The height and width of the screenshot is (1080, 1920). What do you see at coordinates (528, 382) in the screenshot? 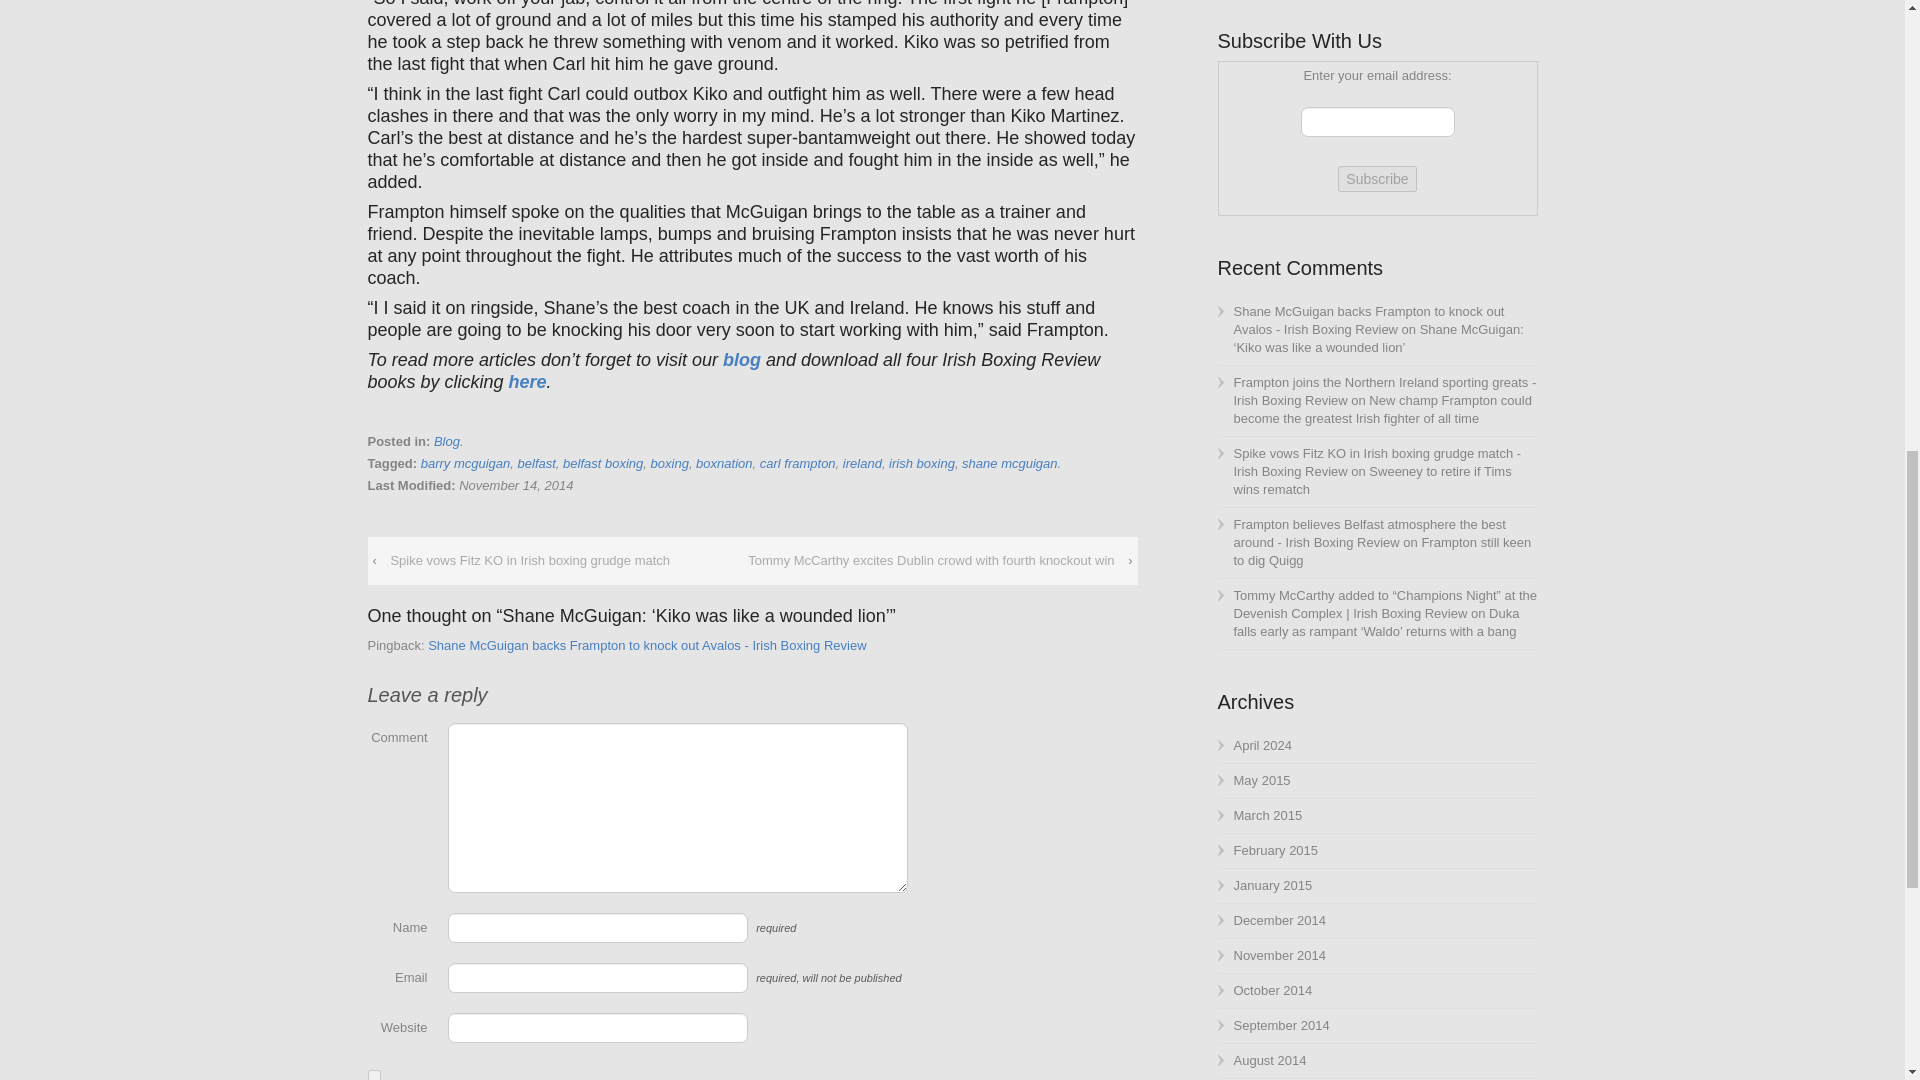
I see `here` at bounding box center [528, 382].